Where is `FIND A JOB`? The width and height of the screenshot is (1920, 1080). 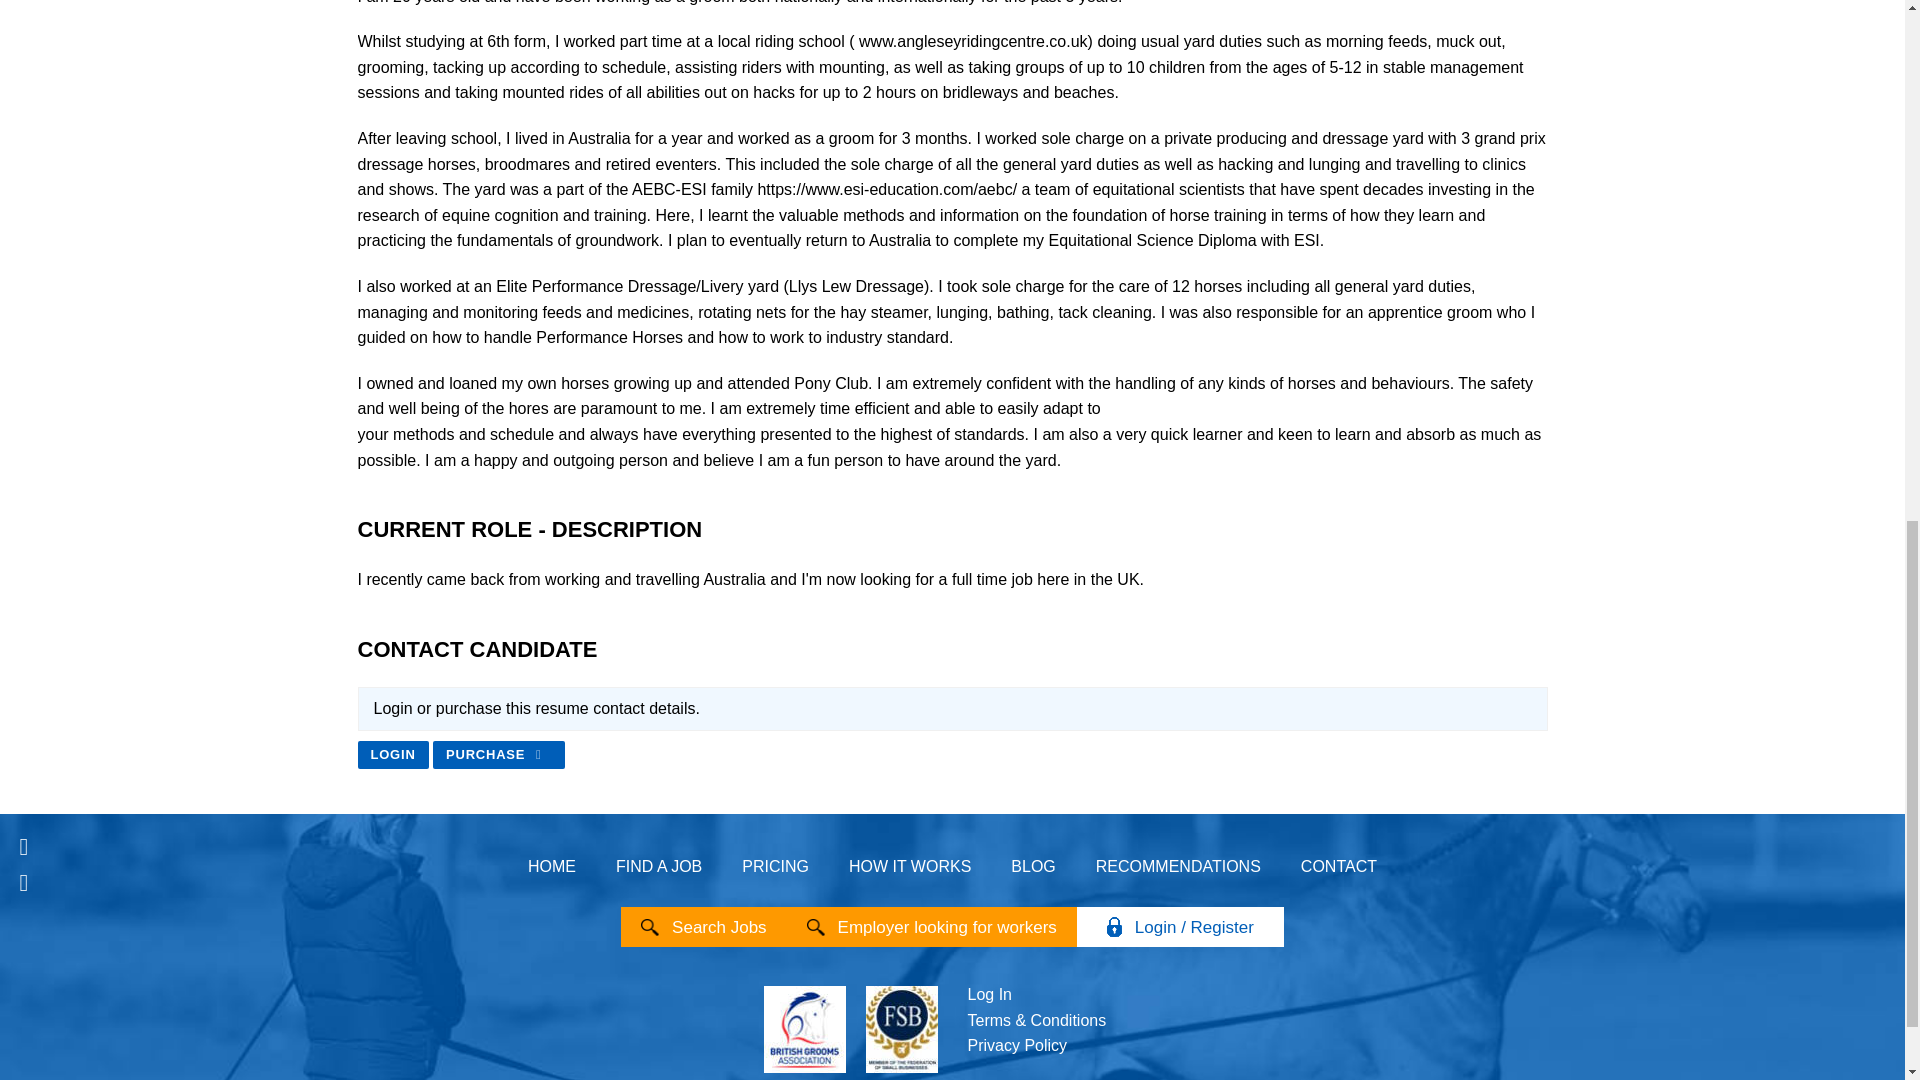
FIND A JOB is located at coordinates (658, 866).